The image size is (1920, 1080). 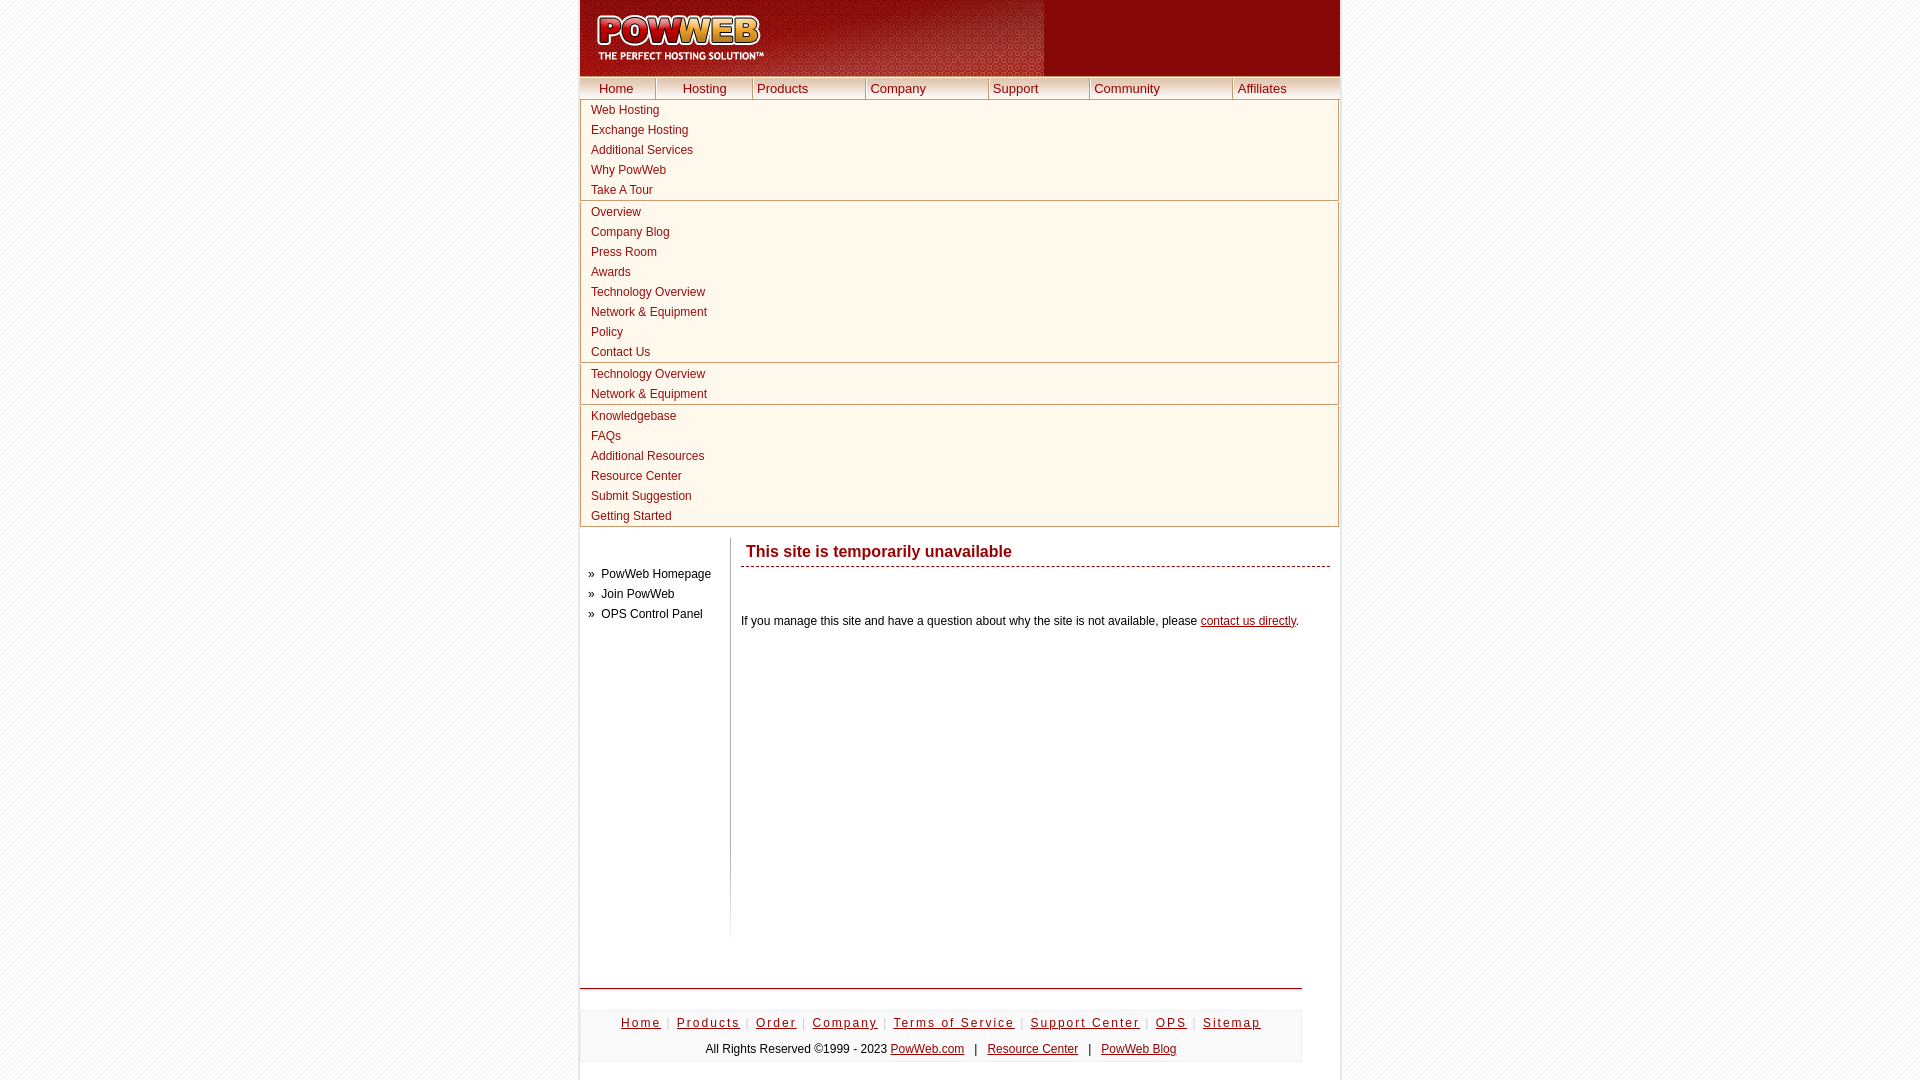 What do you see at coordinates (960, 476) in the screenshot?
I see `Resource Center` at bounding box center [960, 476].